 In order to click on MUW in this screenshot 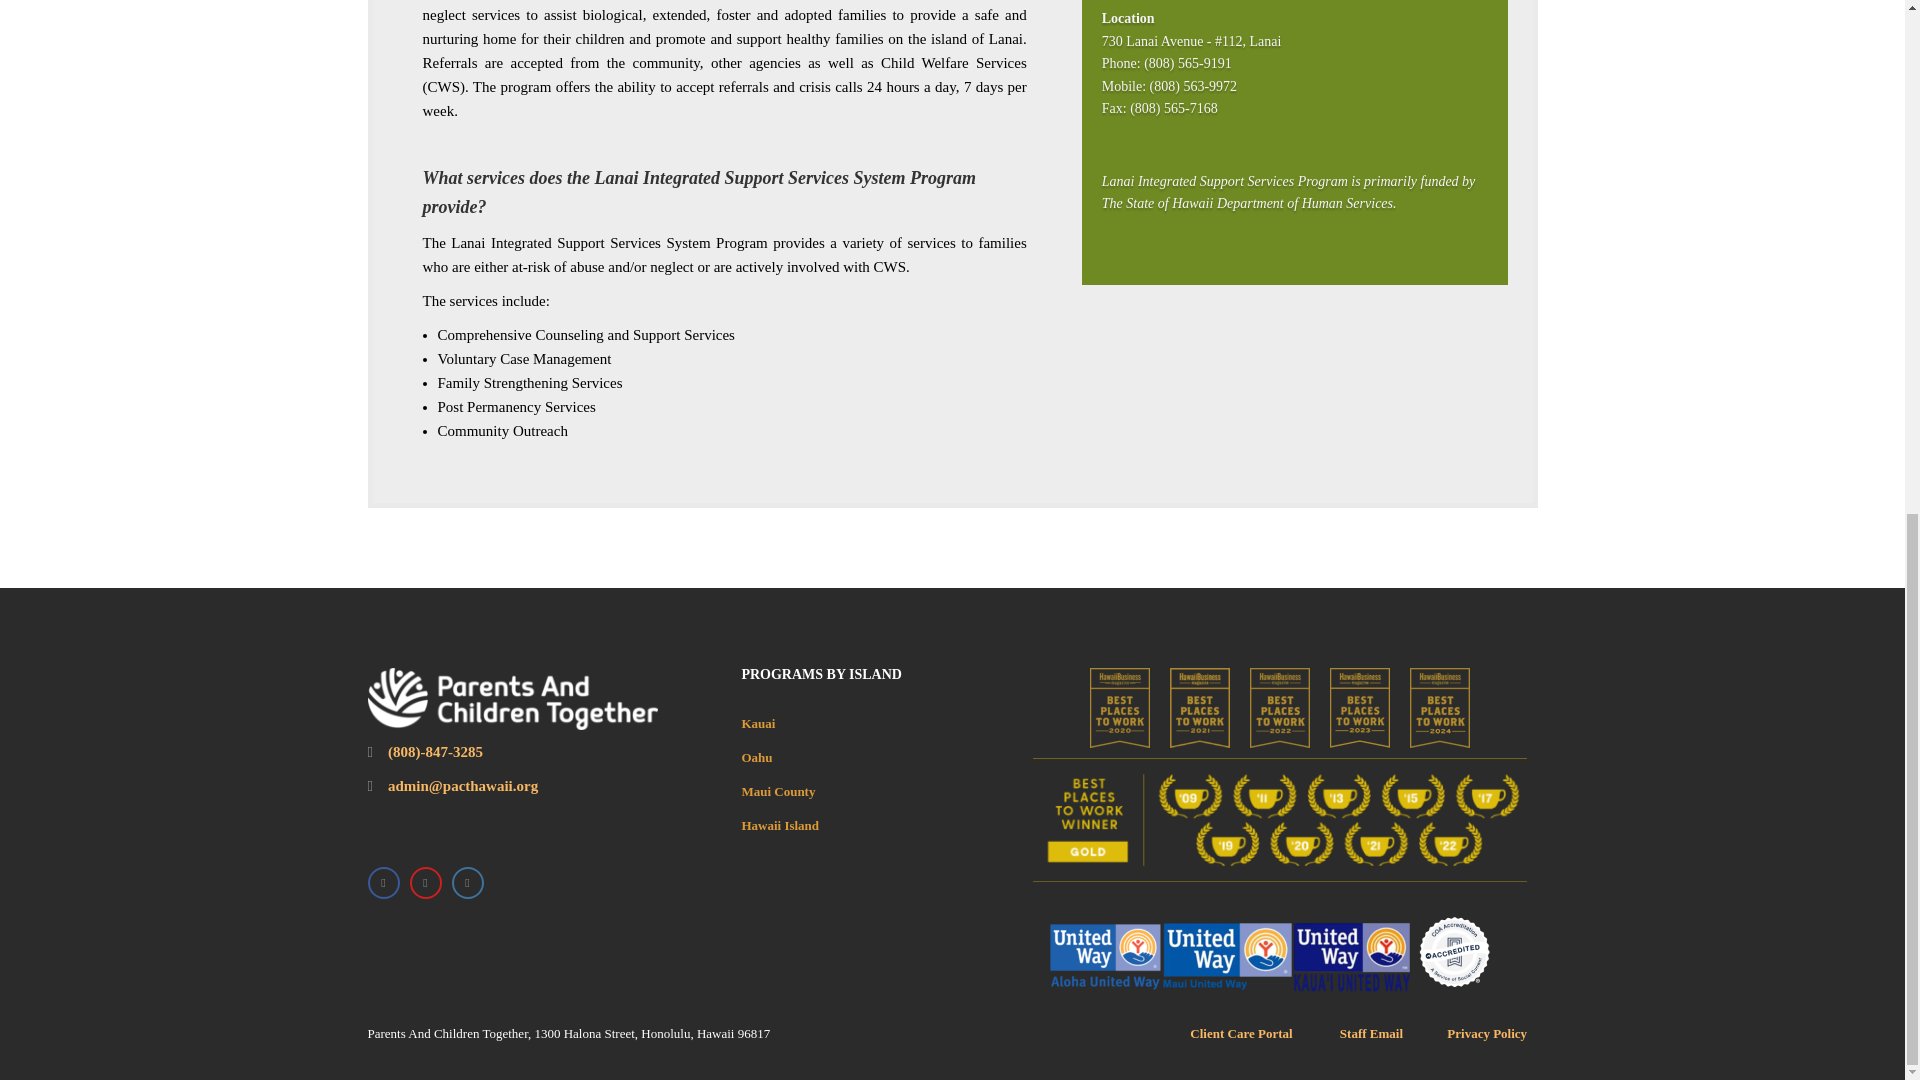, I will do `click(1228, 957)`.